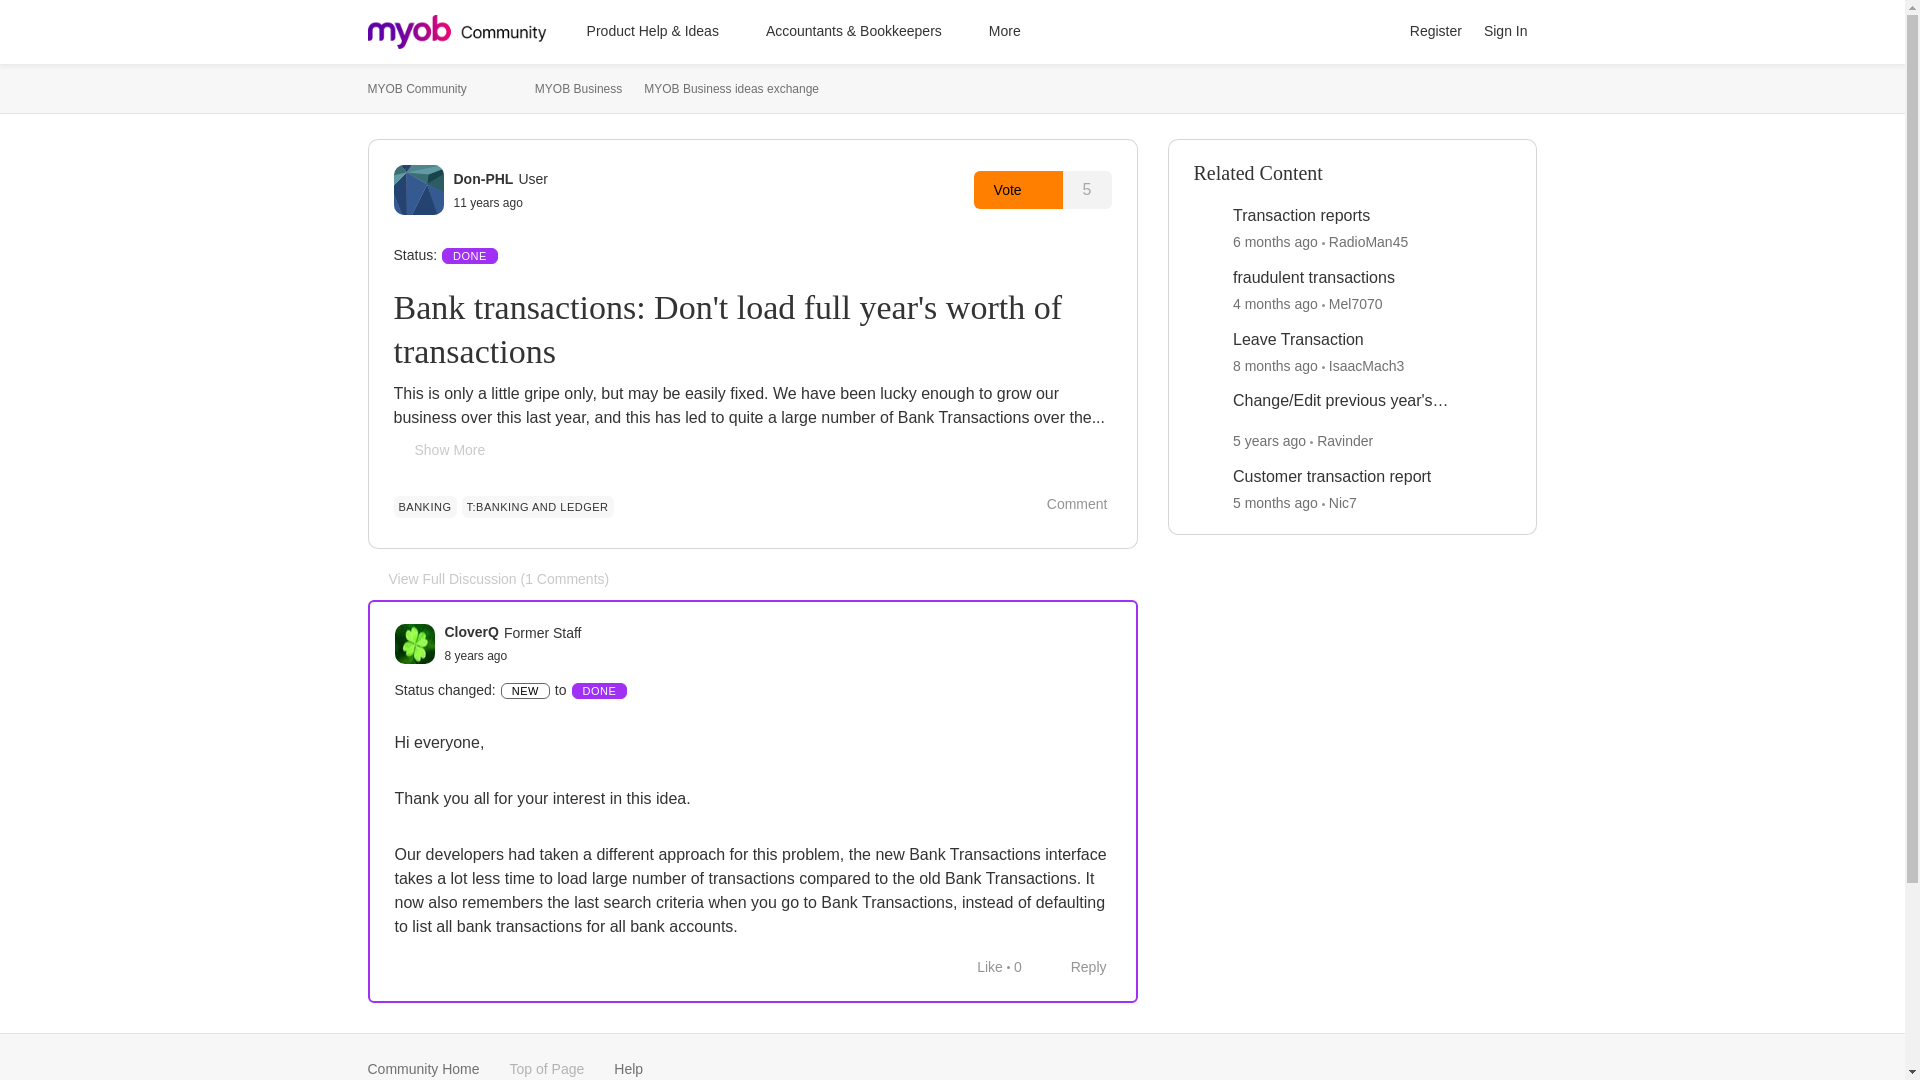  Describe the element at coordinates (1274, 364) in the screenshot. I see `December 7, 2023 at 7:42 PM` at that location.